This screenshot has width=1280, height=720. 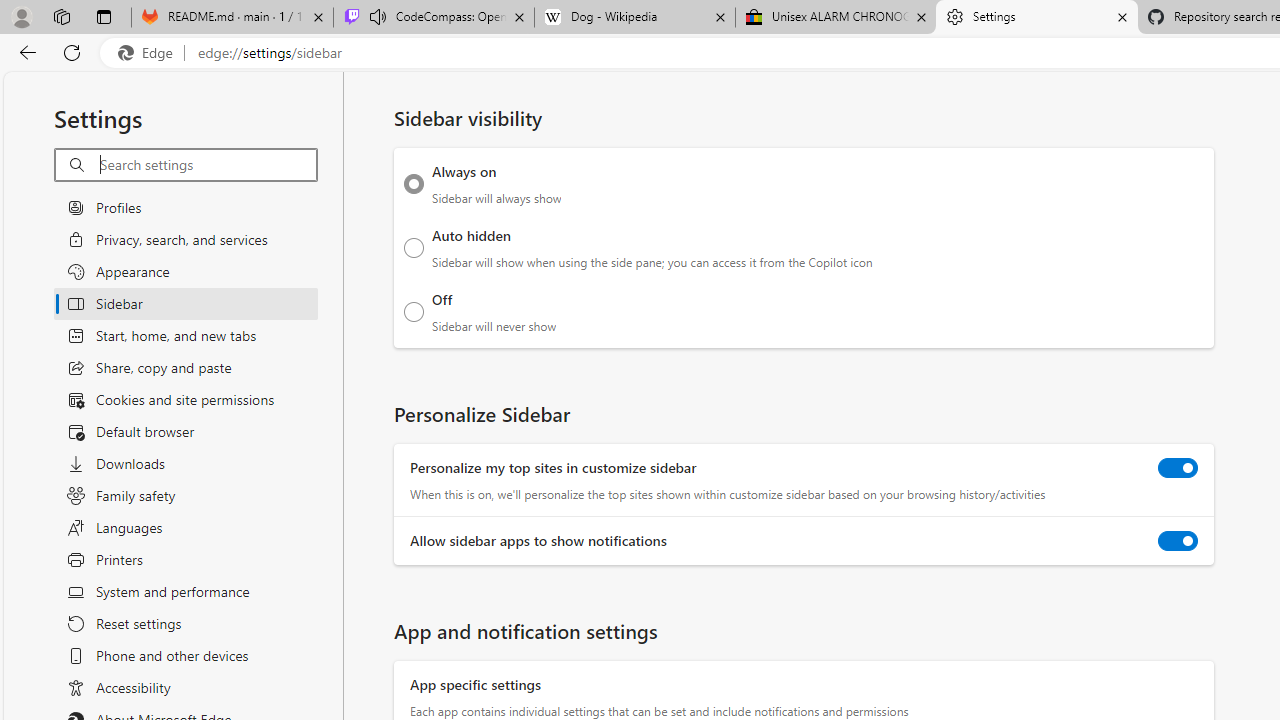 What do you see at coordinates (61, 16) in the screenshot?
I see `Workspaces` at bounding box center [61, 16].